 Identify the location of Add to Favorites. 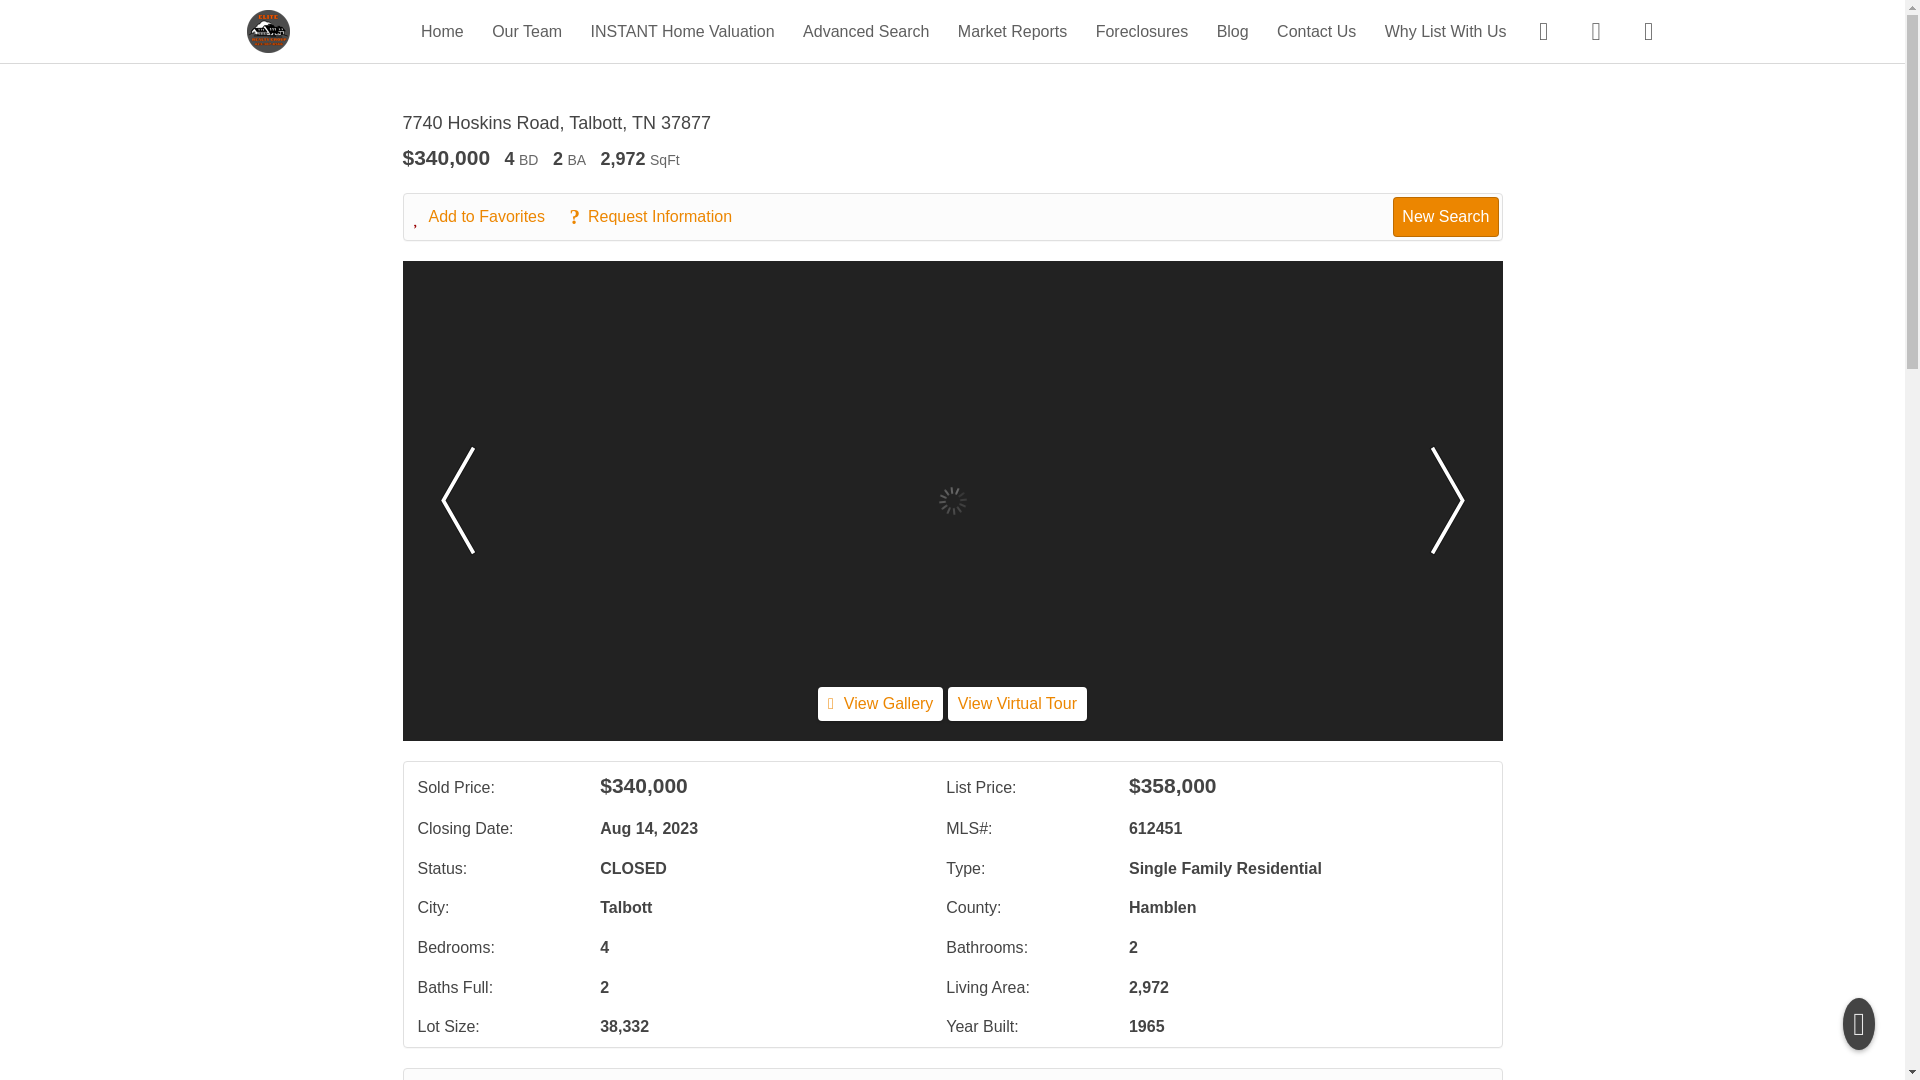
(490, 216).